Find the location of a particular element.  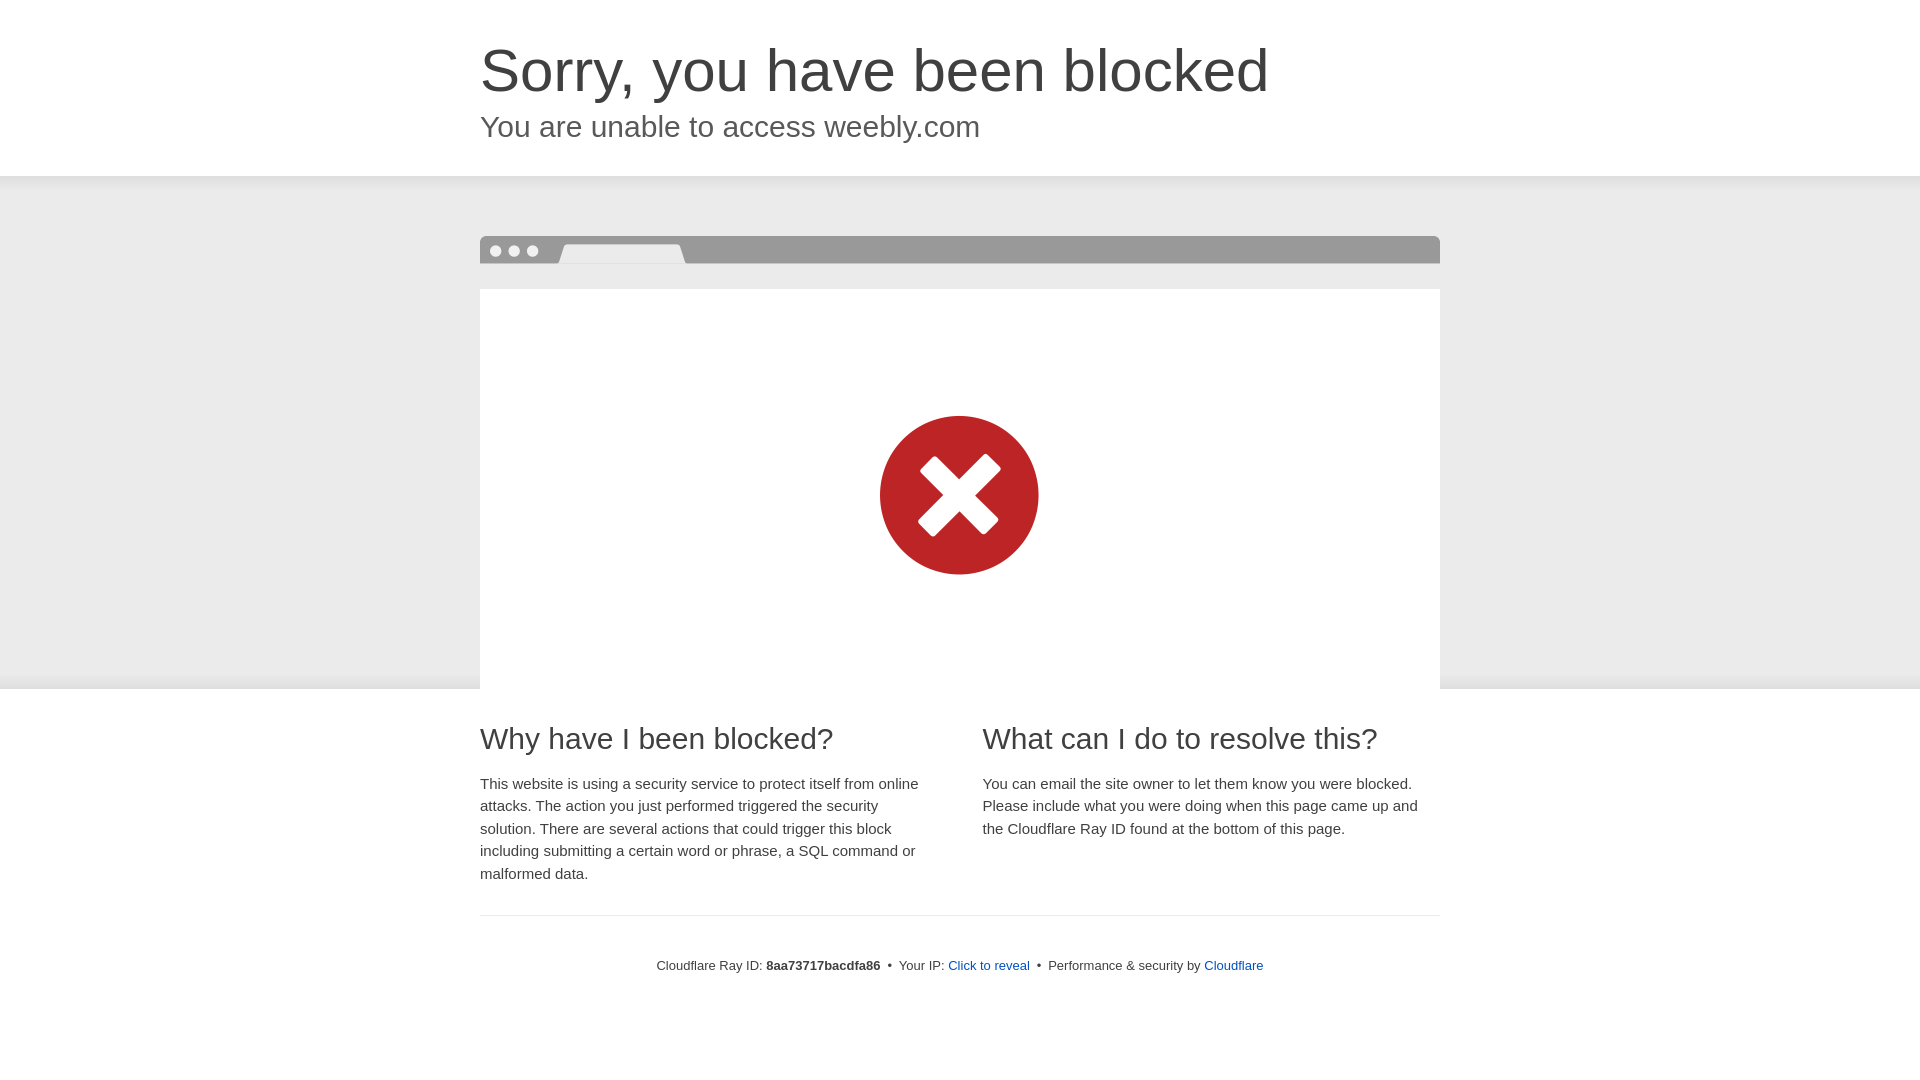

Cloudflare is located at coordinates (1233, 965).